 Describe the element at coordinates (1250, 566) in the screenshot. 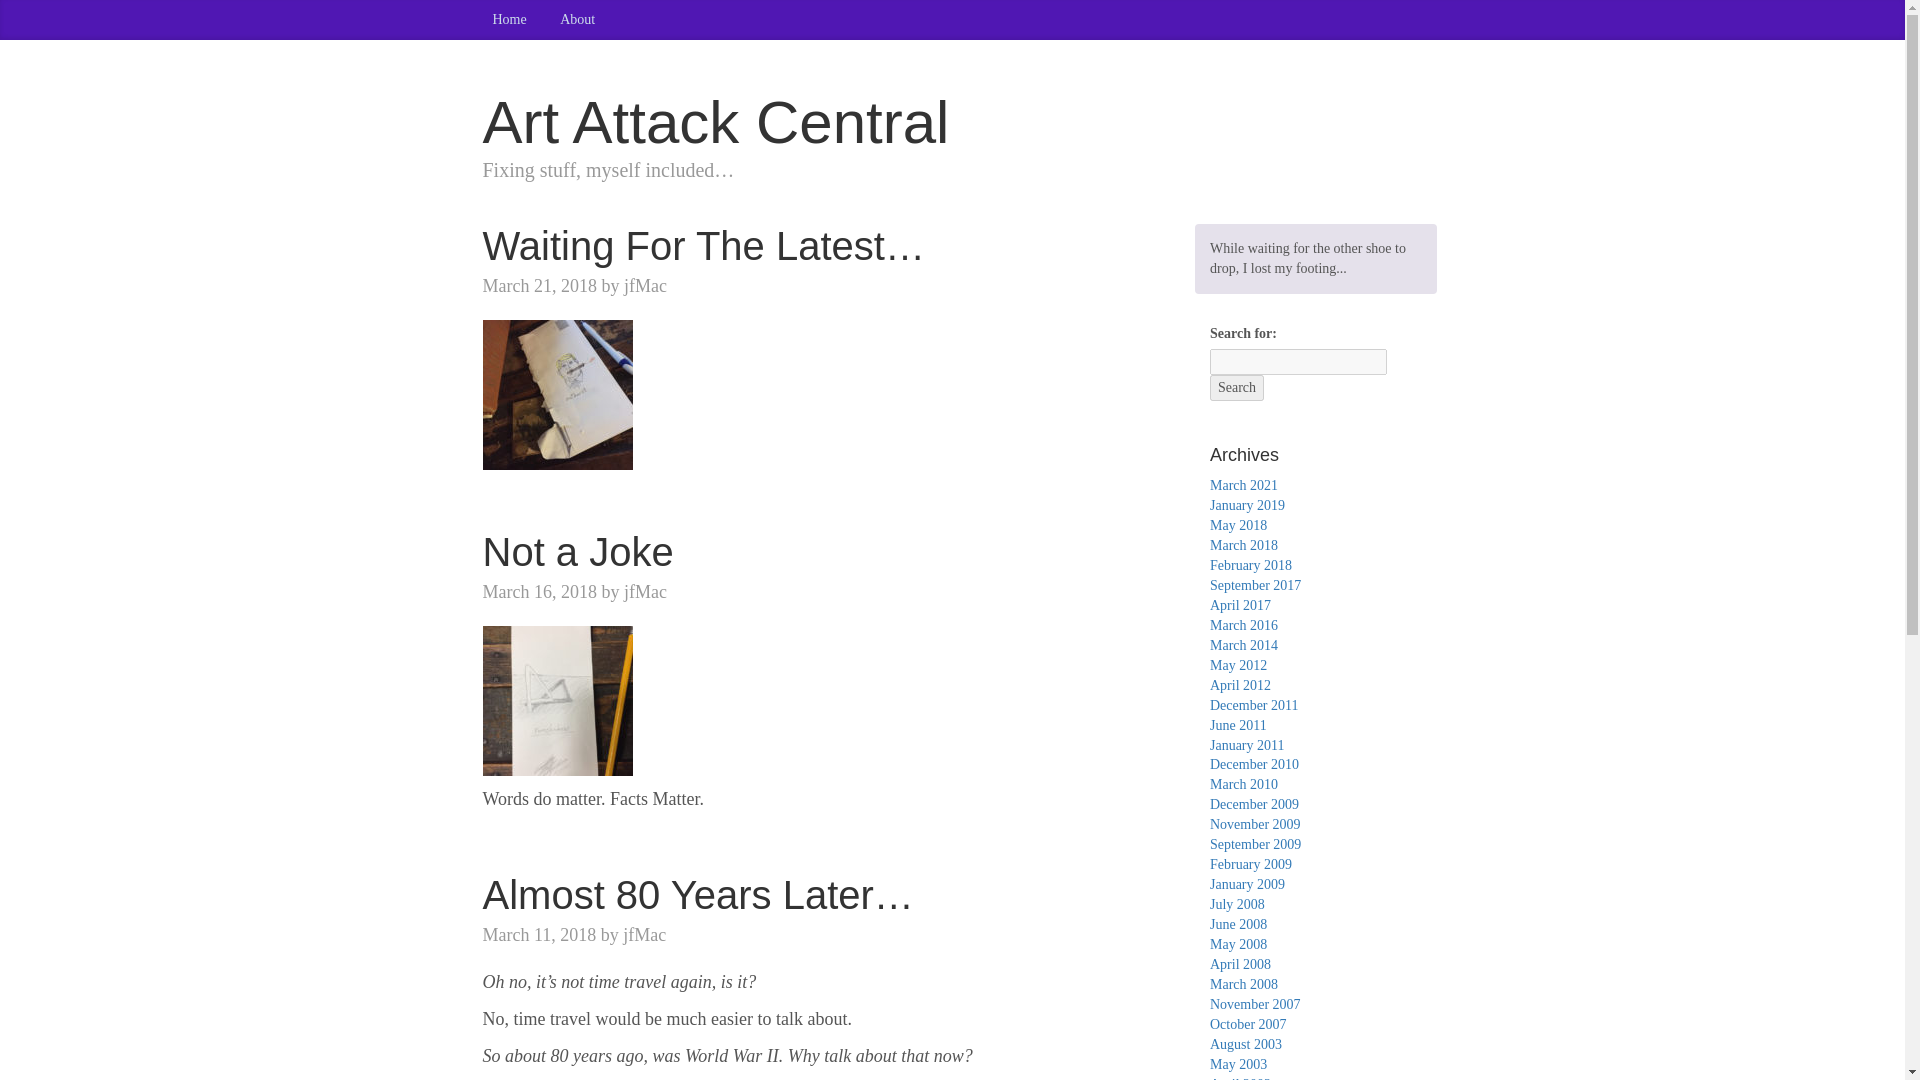

I see `February 2018` at that location.